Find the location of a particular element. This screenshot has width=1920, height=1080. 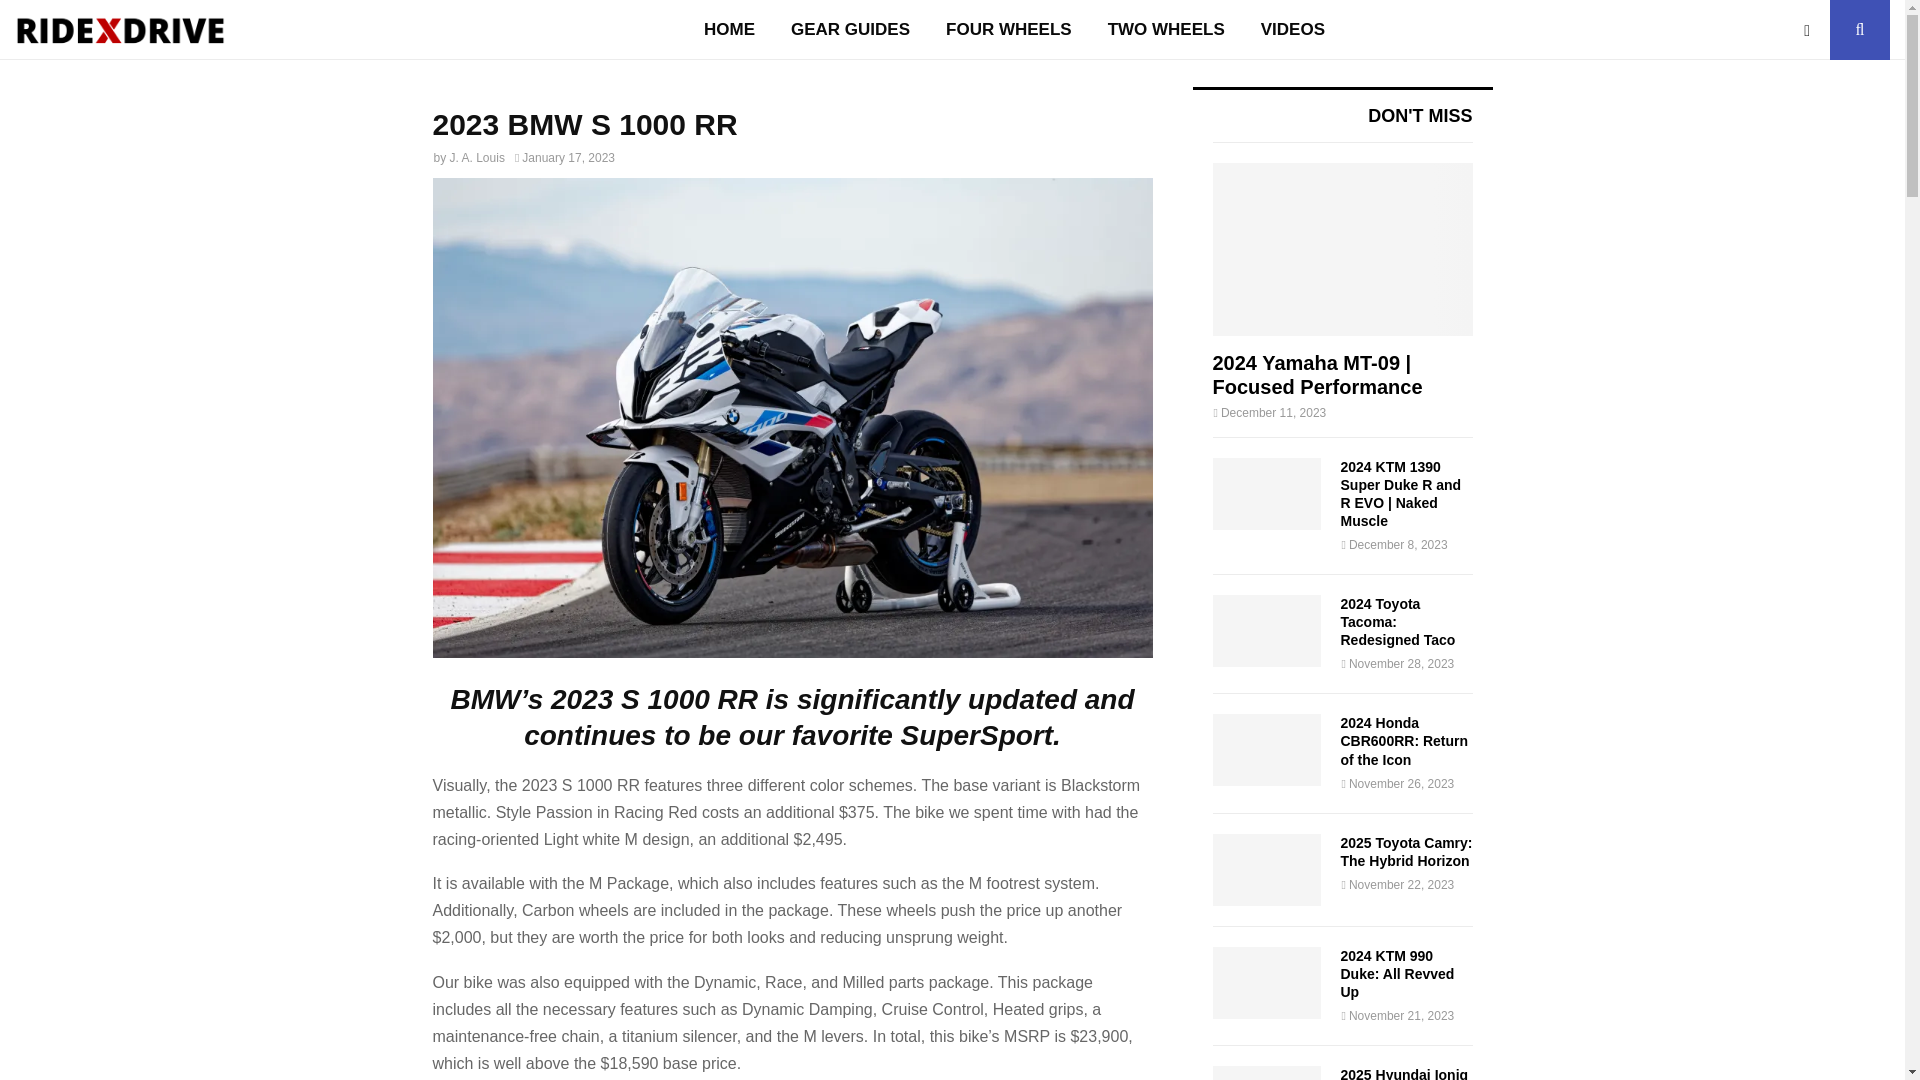

J. A. Louis is located at coordinates (476, 158).